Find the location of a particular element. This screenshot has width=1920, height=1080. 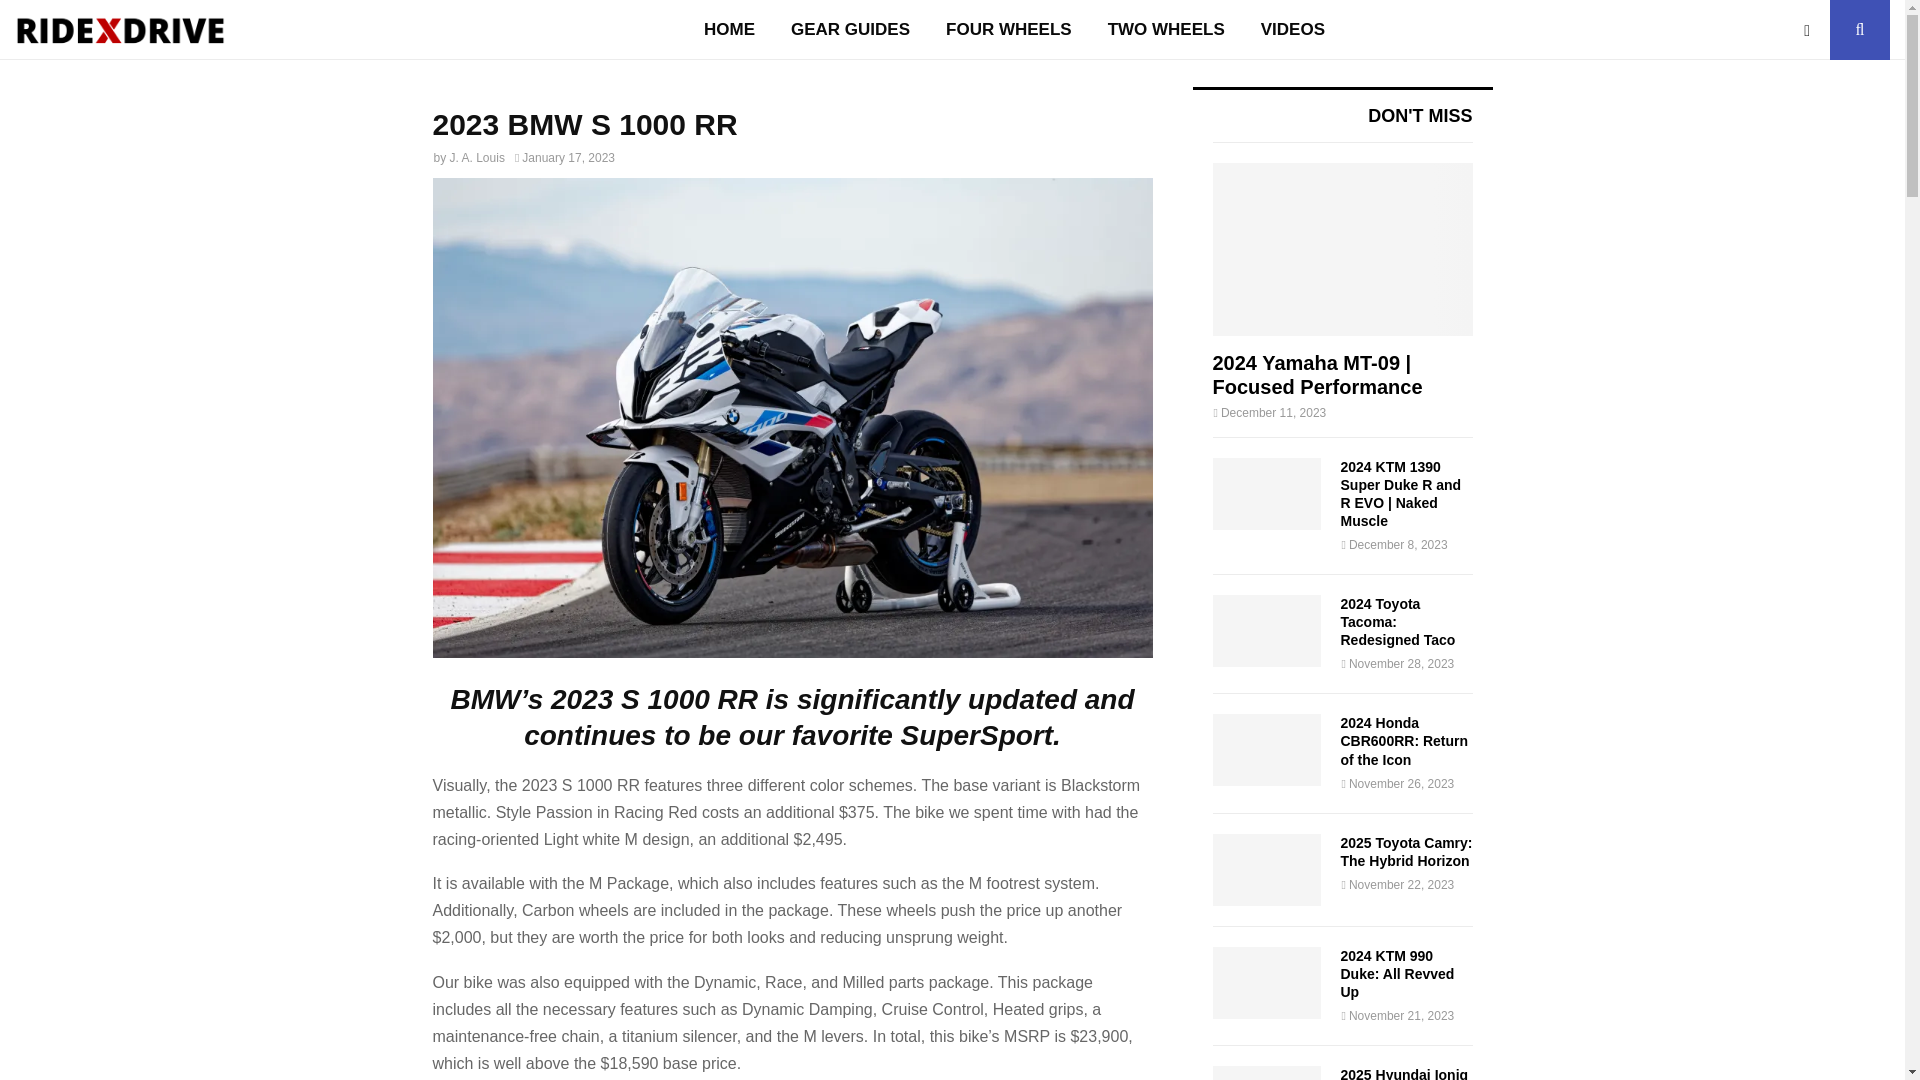

J. A. Louis is located at coordinates (476, 158).